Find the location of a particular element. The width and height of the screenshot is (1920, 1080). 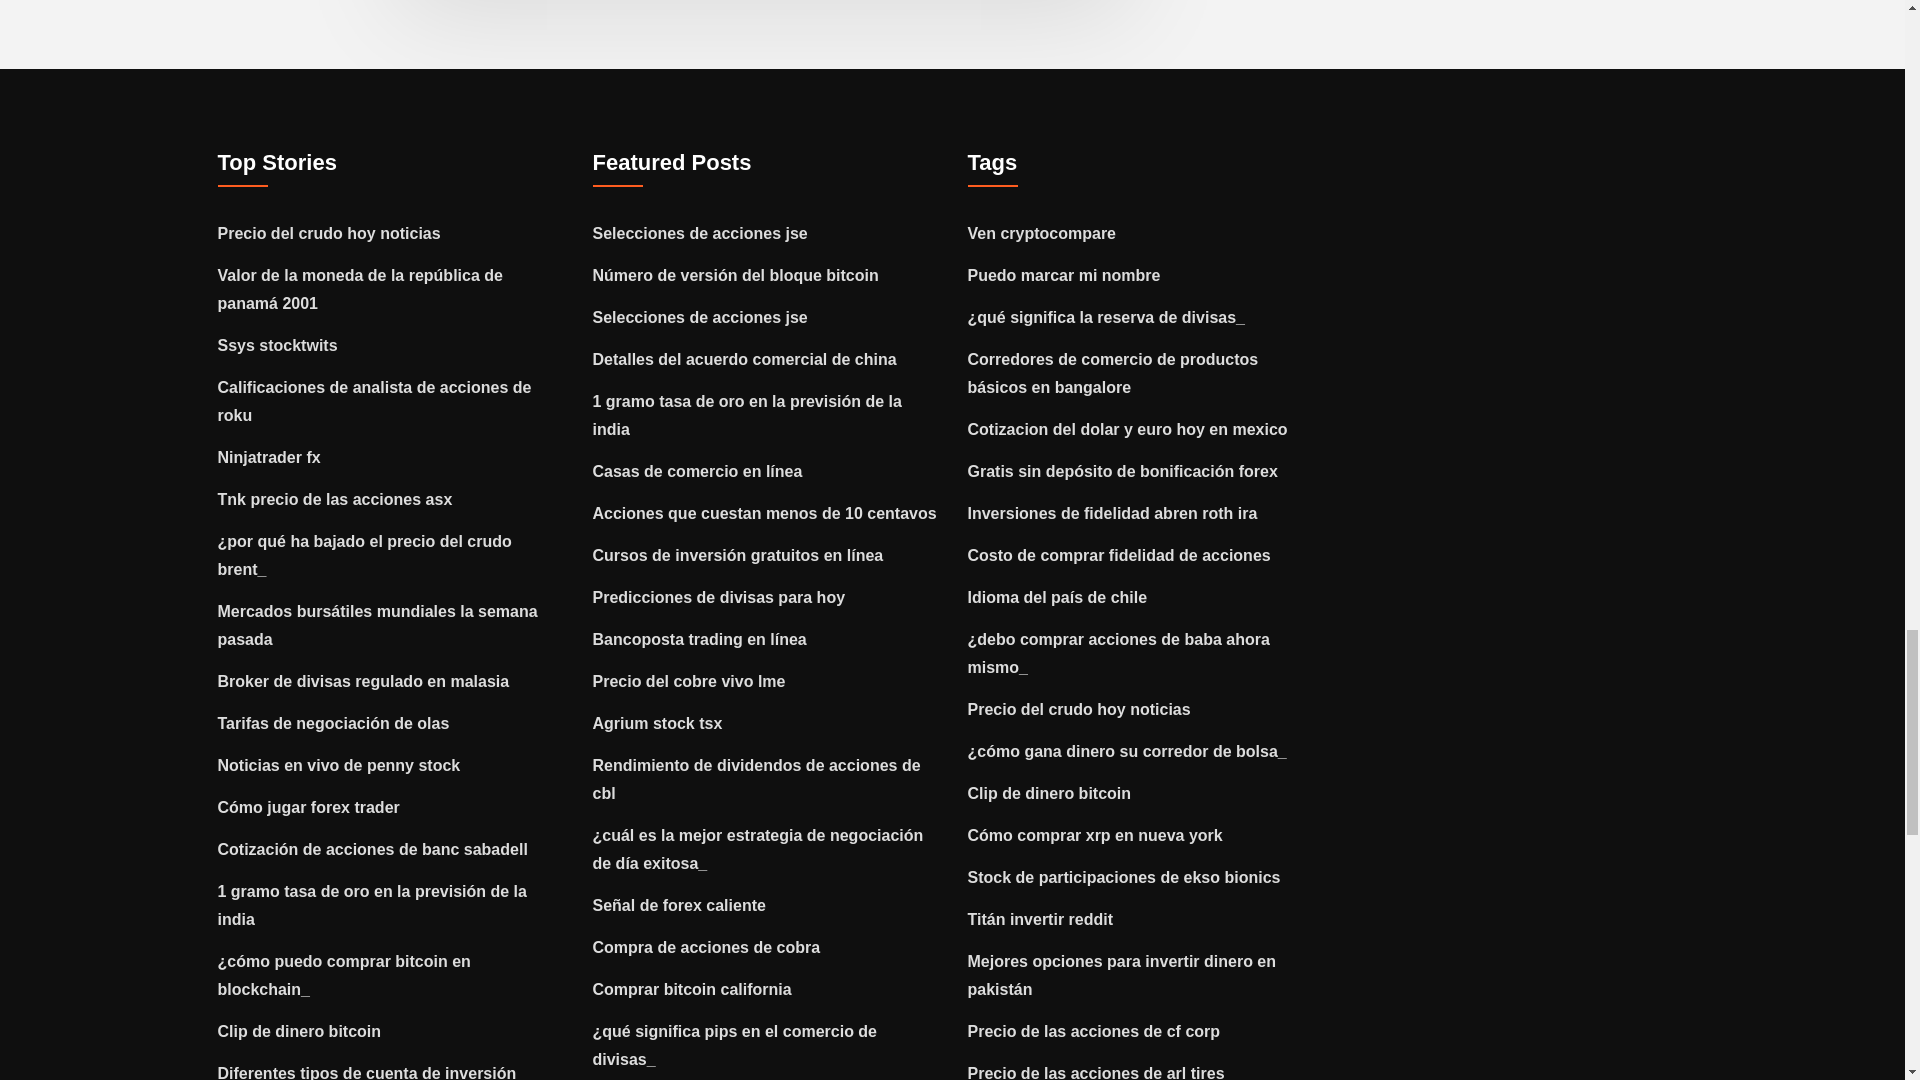

Precio del crudo hoy noticias is located at coordinates (330, 232).